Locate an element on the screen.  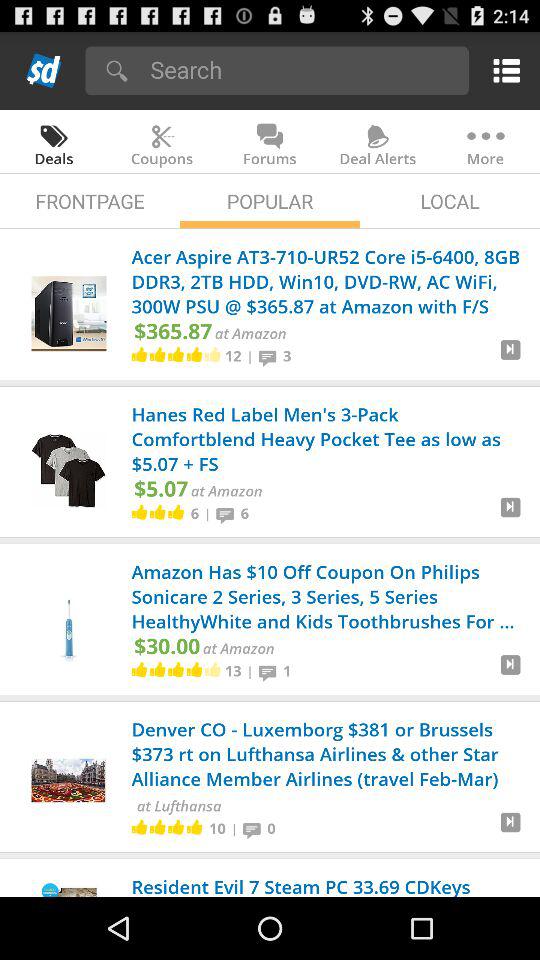
tap icon to the left of the 1 icon is located at coordinates (270, 670).